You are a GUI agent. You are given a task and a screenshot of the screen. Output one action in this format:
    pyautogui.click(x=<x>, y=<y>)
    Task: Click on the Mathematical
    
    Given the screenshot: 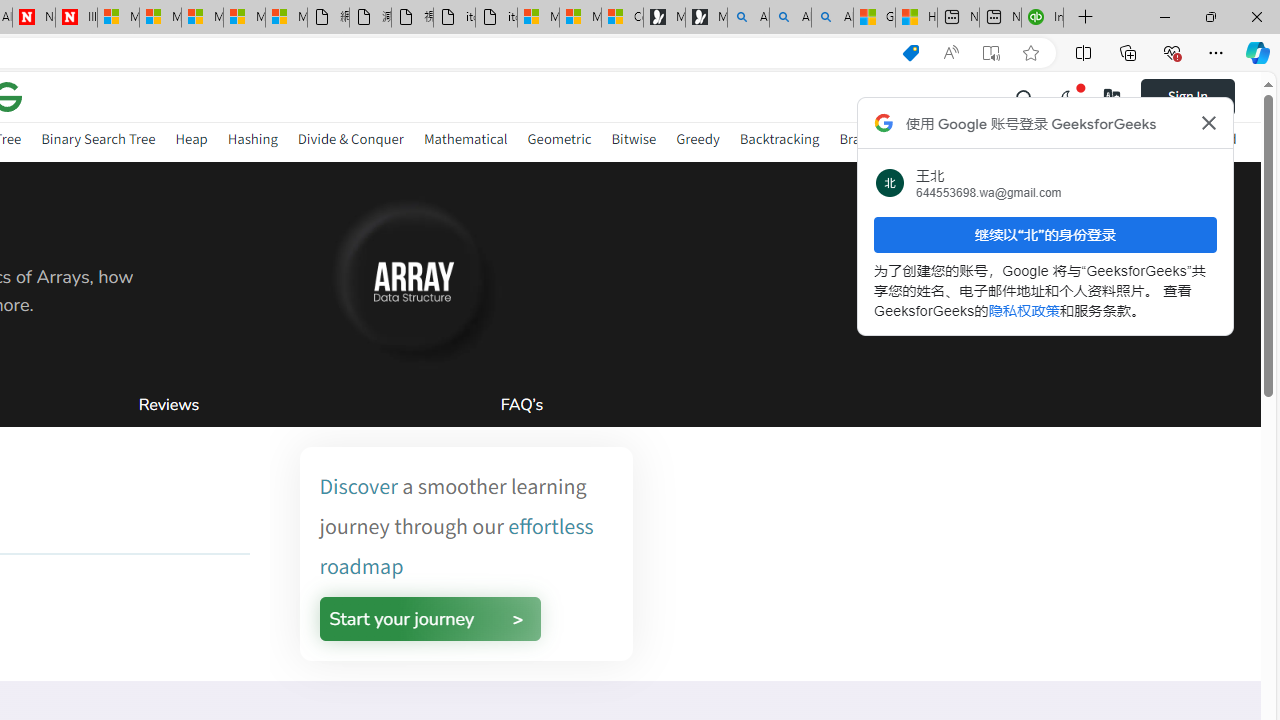 What is the action you would take?
    pyautogui.click(x=466, y=138)
    